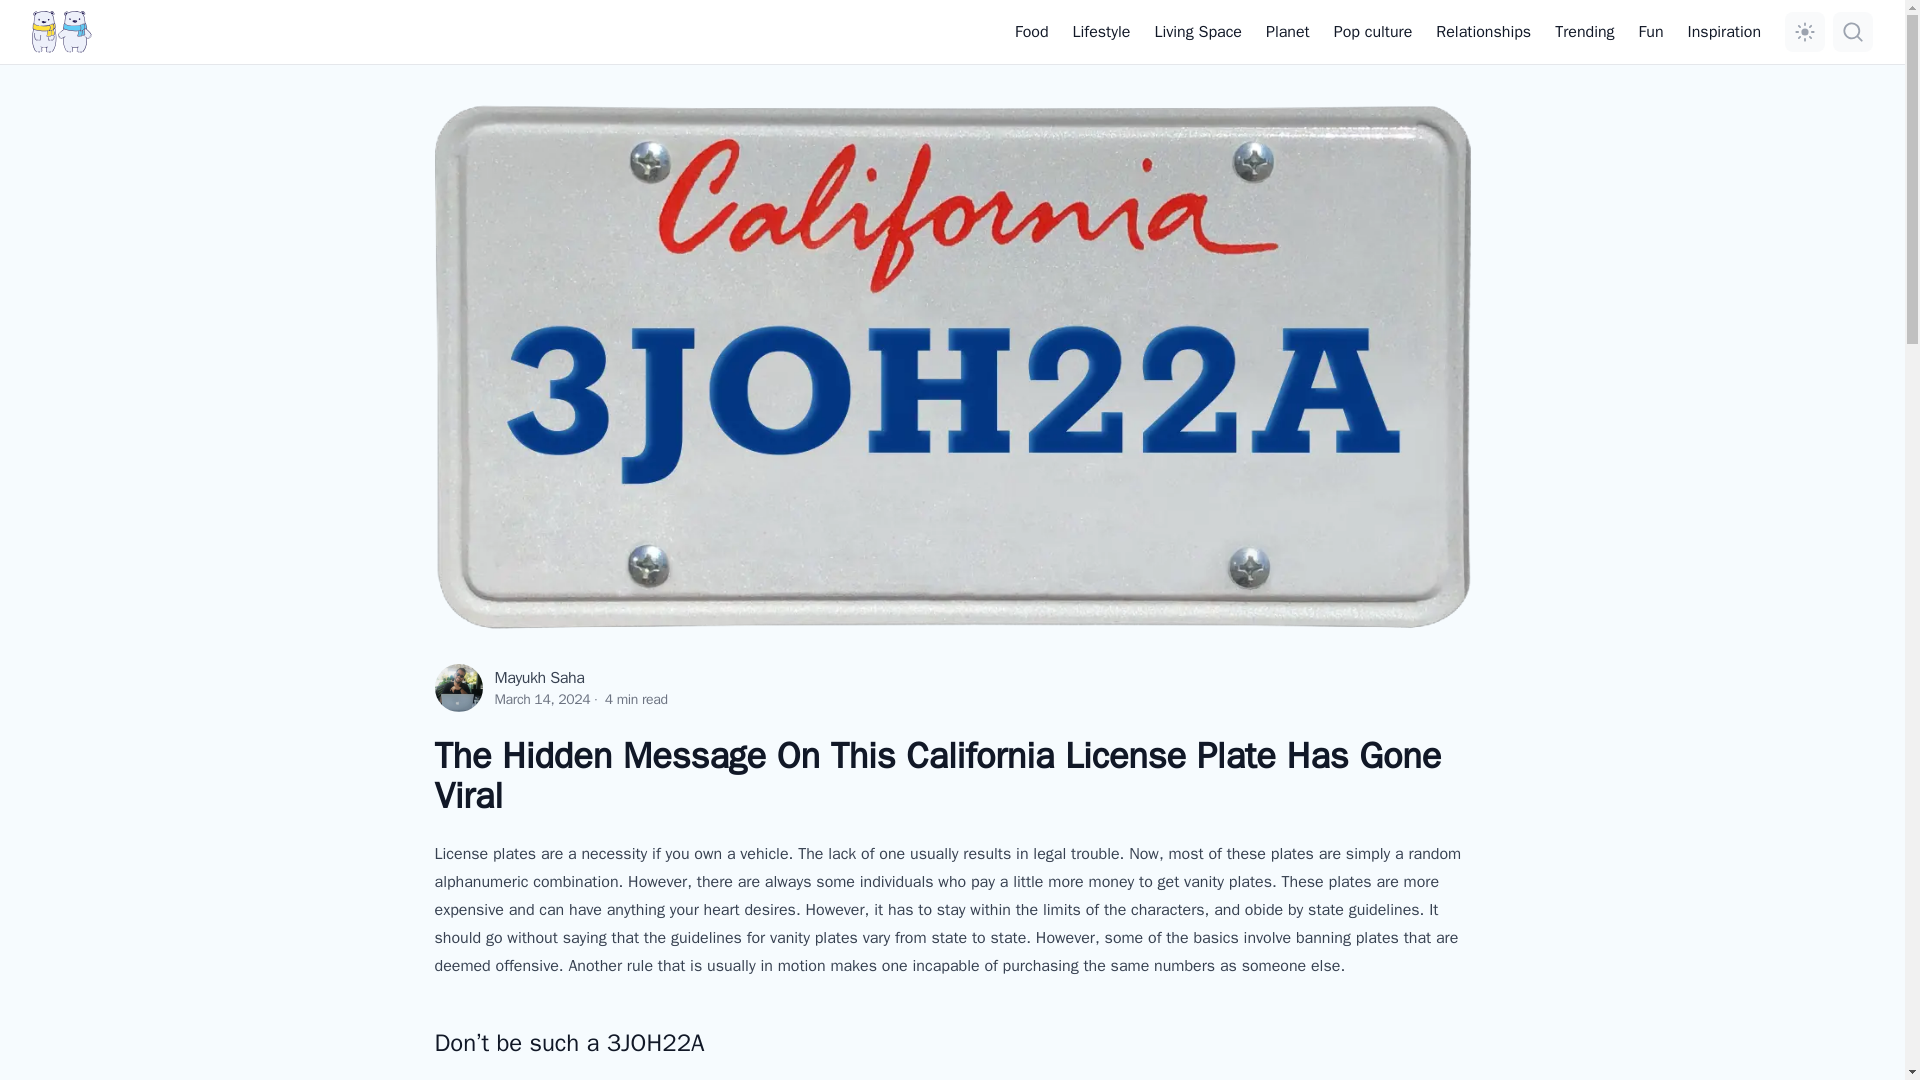 This screenshot has width=1920, height=1080. I want to click on Food, so click(1032, 32).